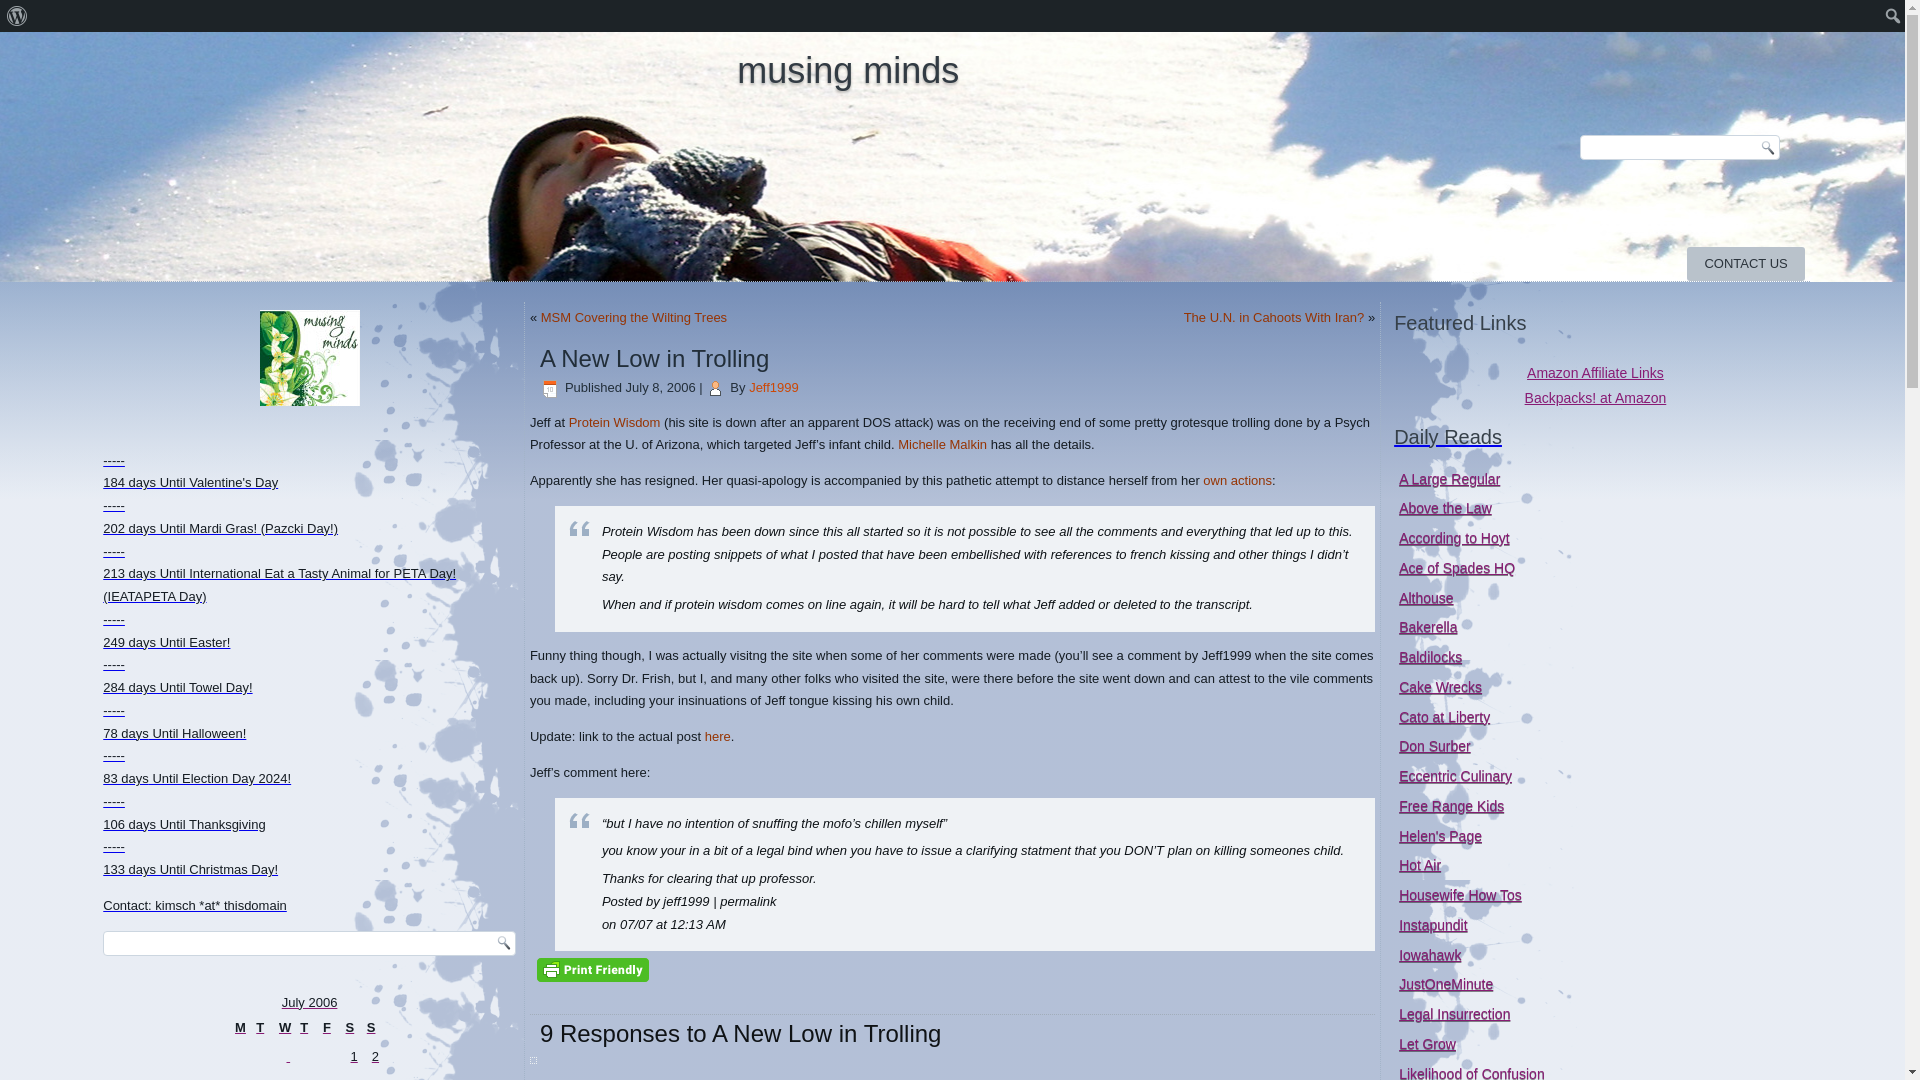  What do you see at coordinates (354, 1078) in the screenshot?
I see `8` at bounding box center [354, 1078].